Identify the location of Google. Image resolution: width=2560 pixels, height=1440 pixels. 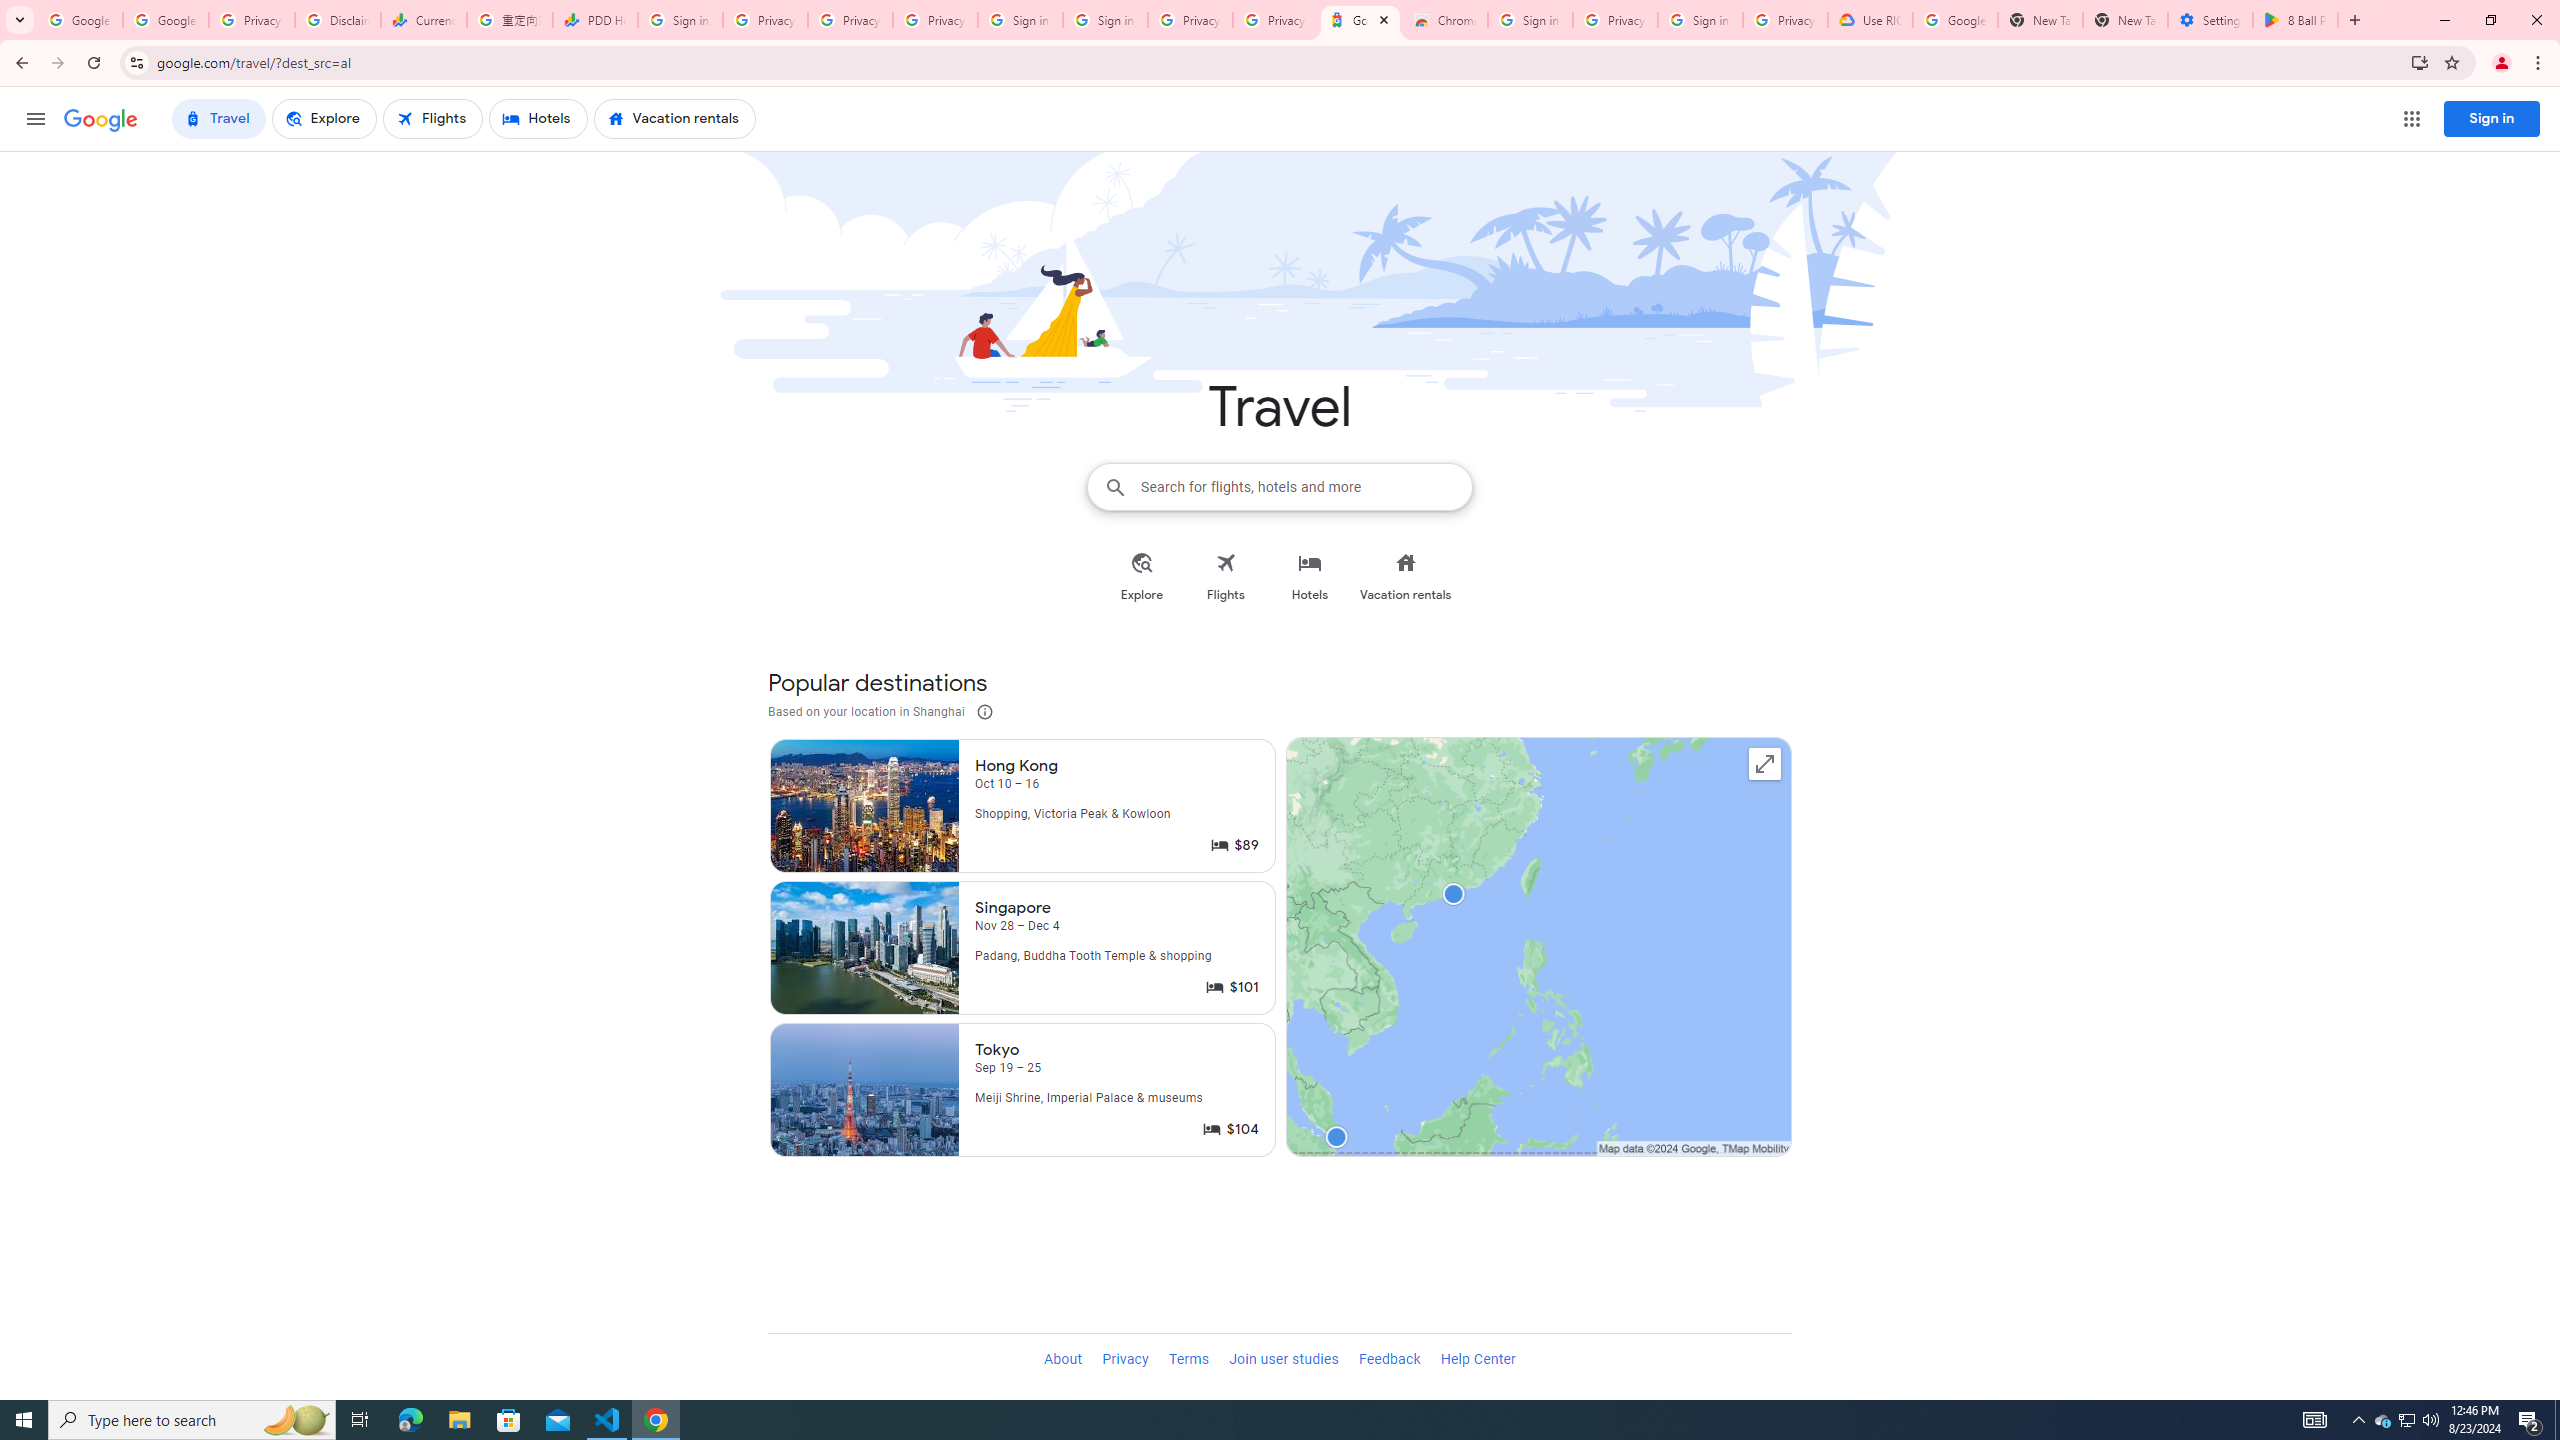
(1360, 20).